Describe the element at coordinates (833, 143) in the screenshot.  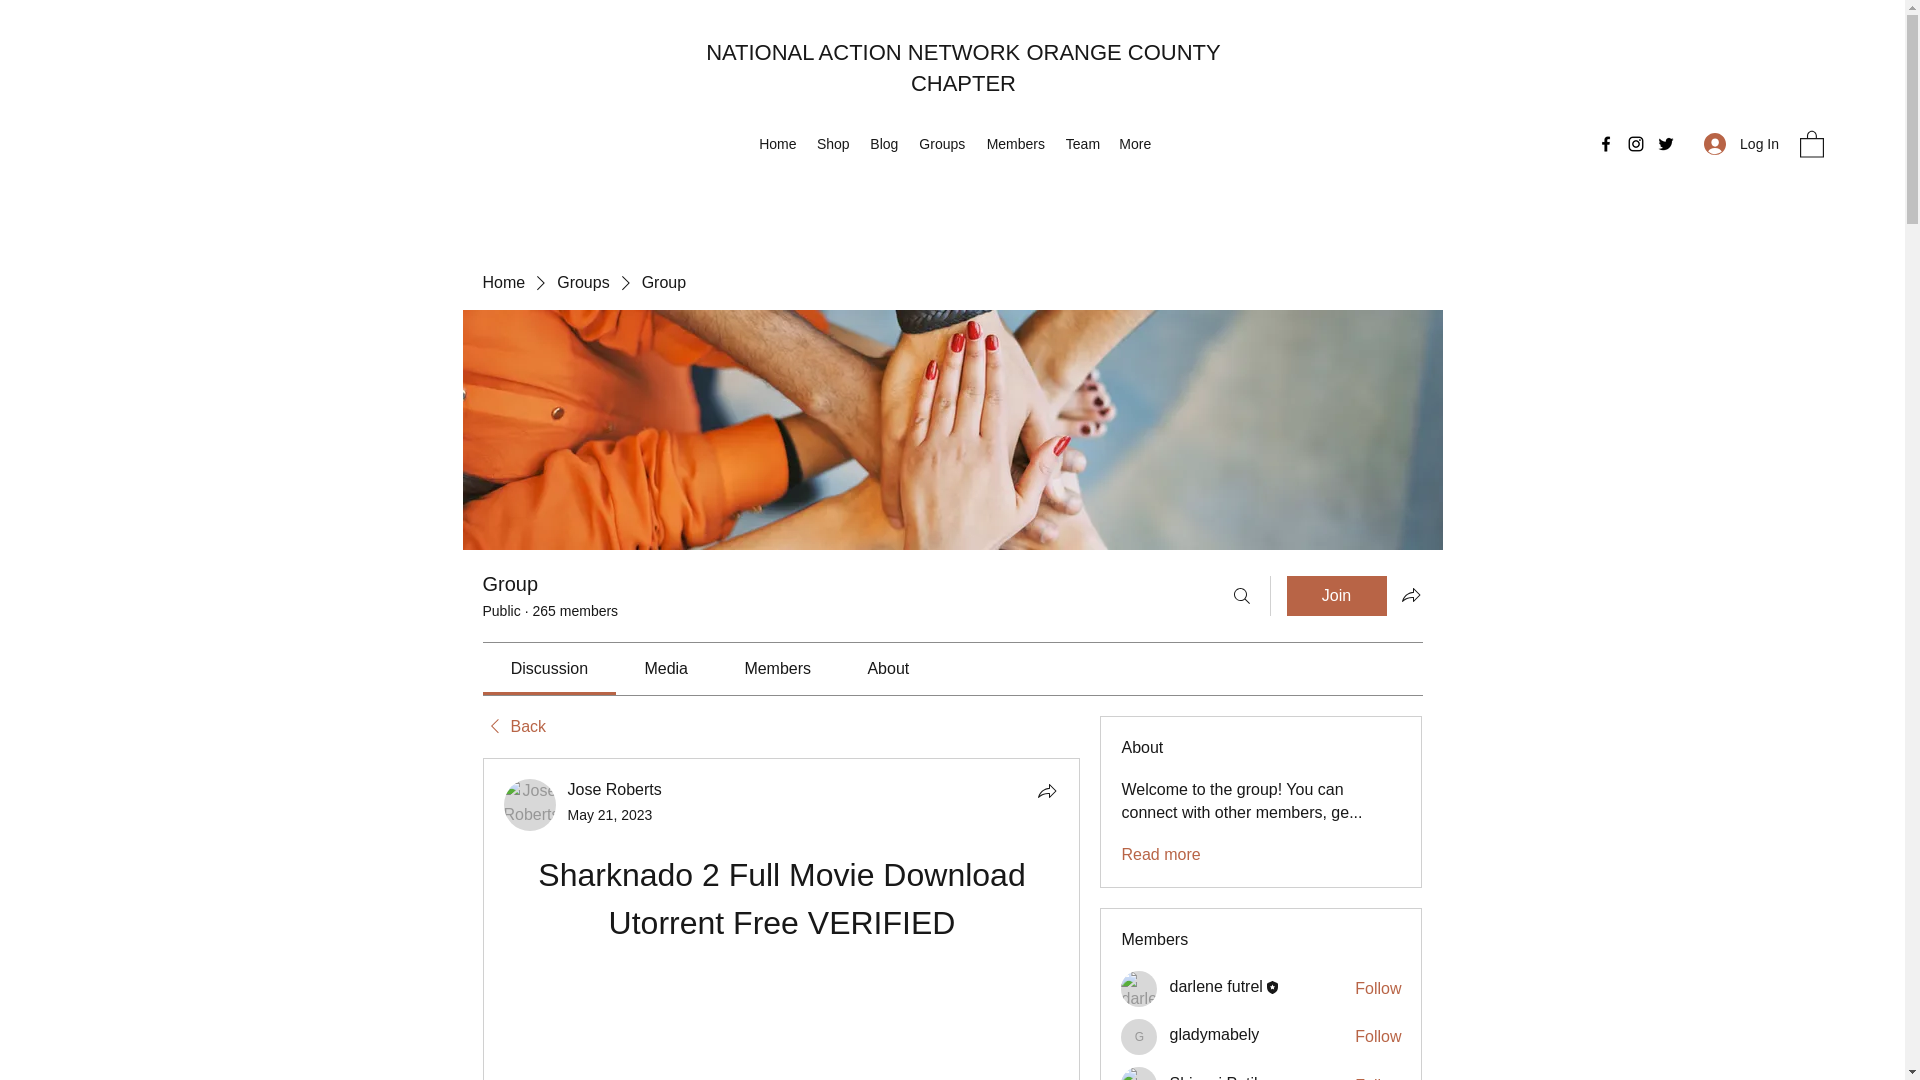
I see `Shop` at that location.